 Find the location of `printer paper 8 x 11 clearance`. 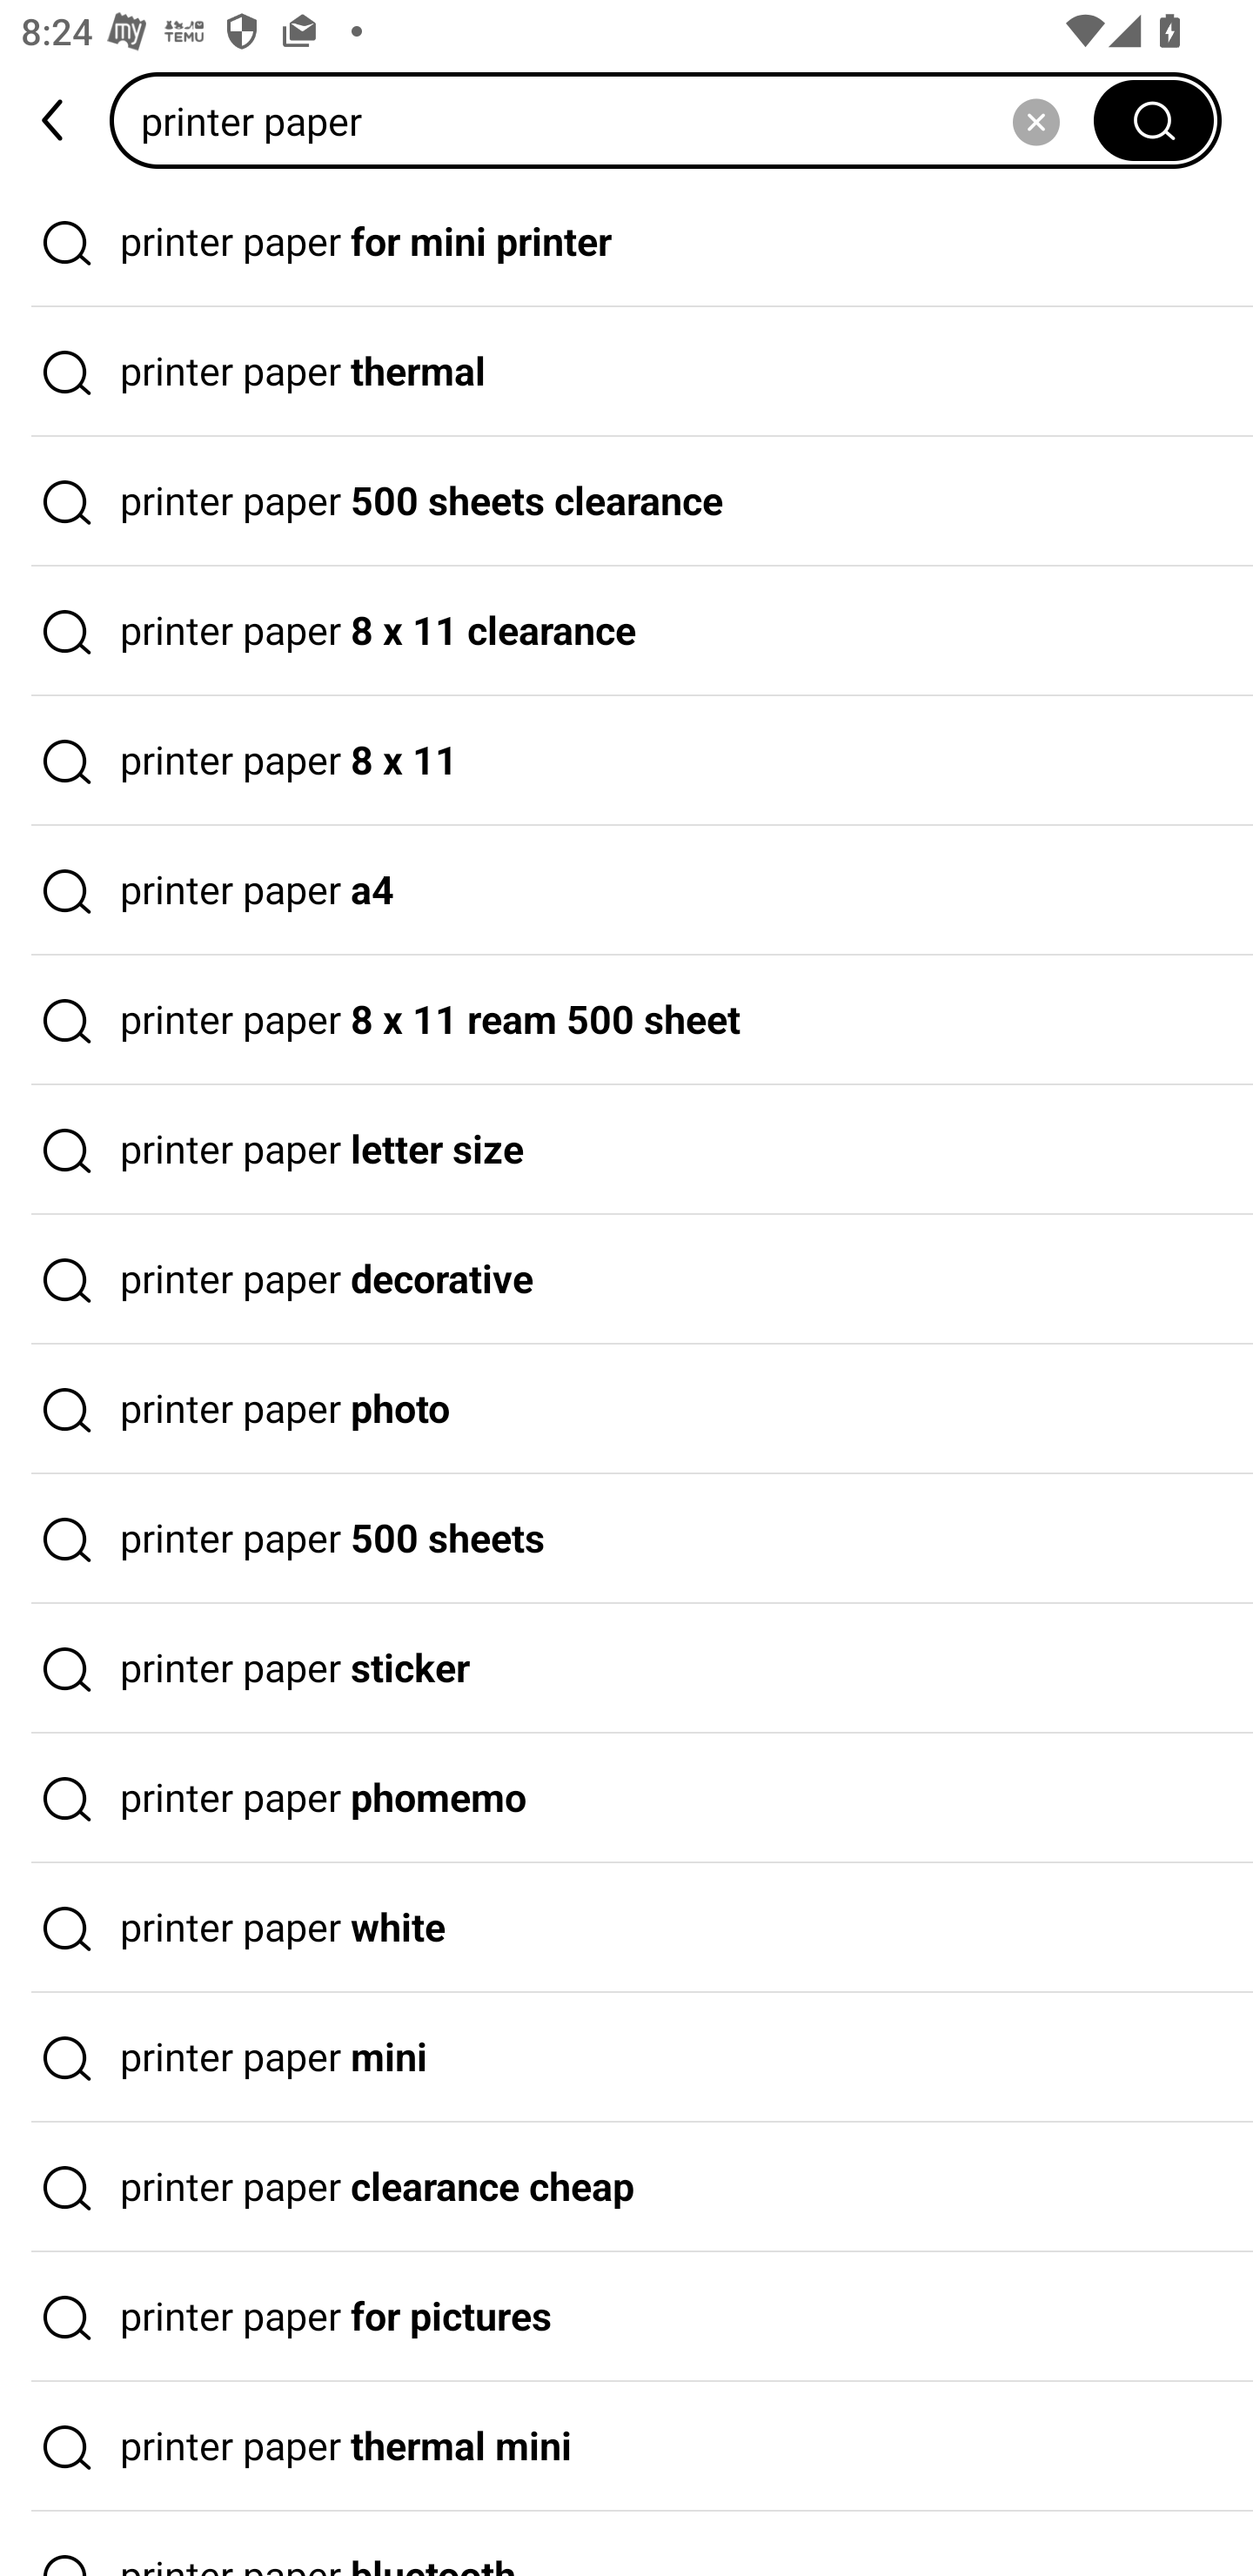

printer paper 8 x 11 clearance is located at coordinates (626, 631).